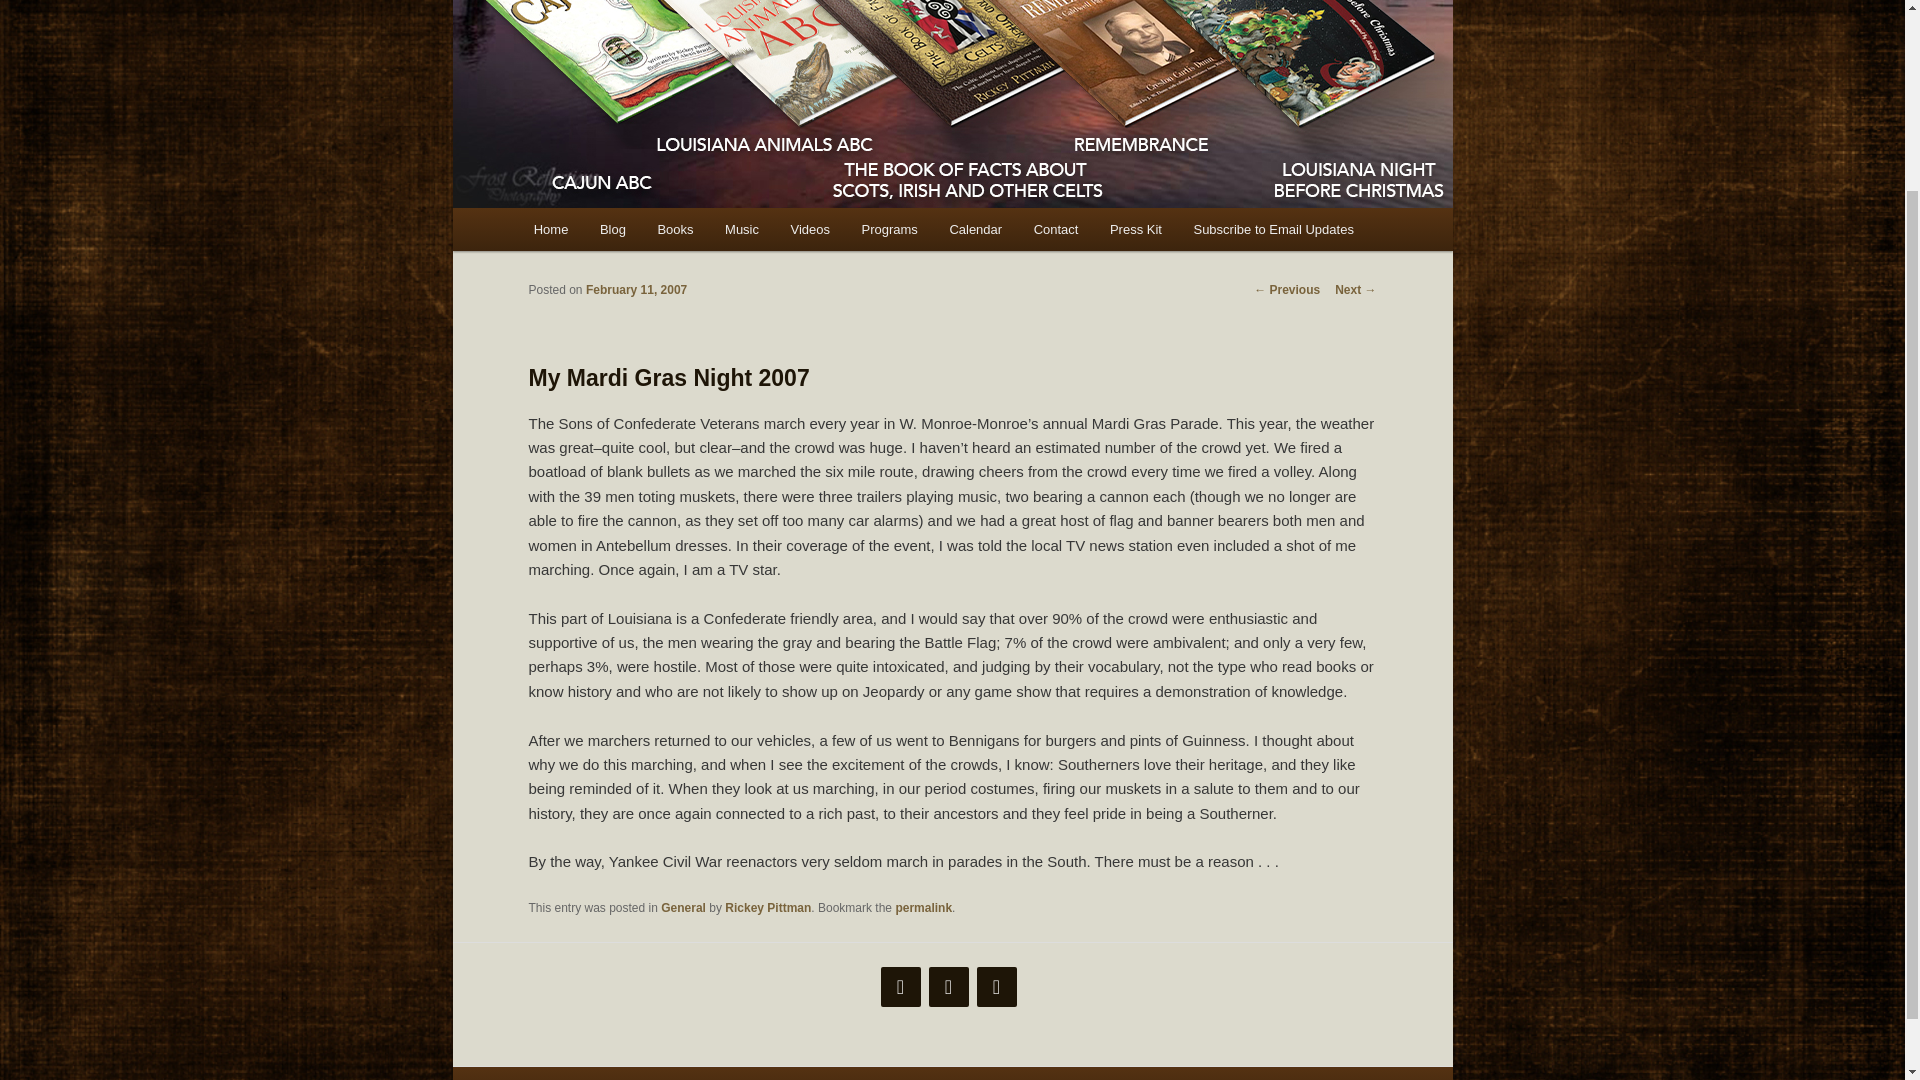 The height and width of the screenshot is (1080, 1920). Describe the element at coordinates (923, 907) in the screenshot. I see `Permalink to My Mardi Gras Night 2007` at that location.